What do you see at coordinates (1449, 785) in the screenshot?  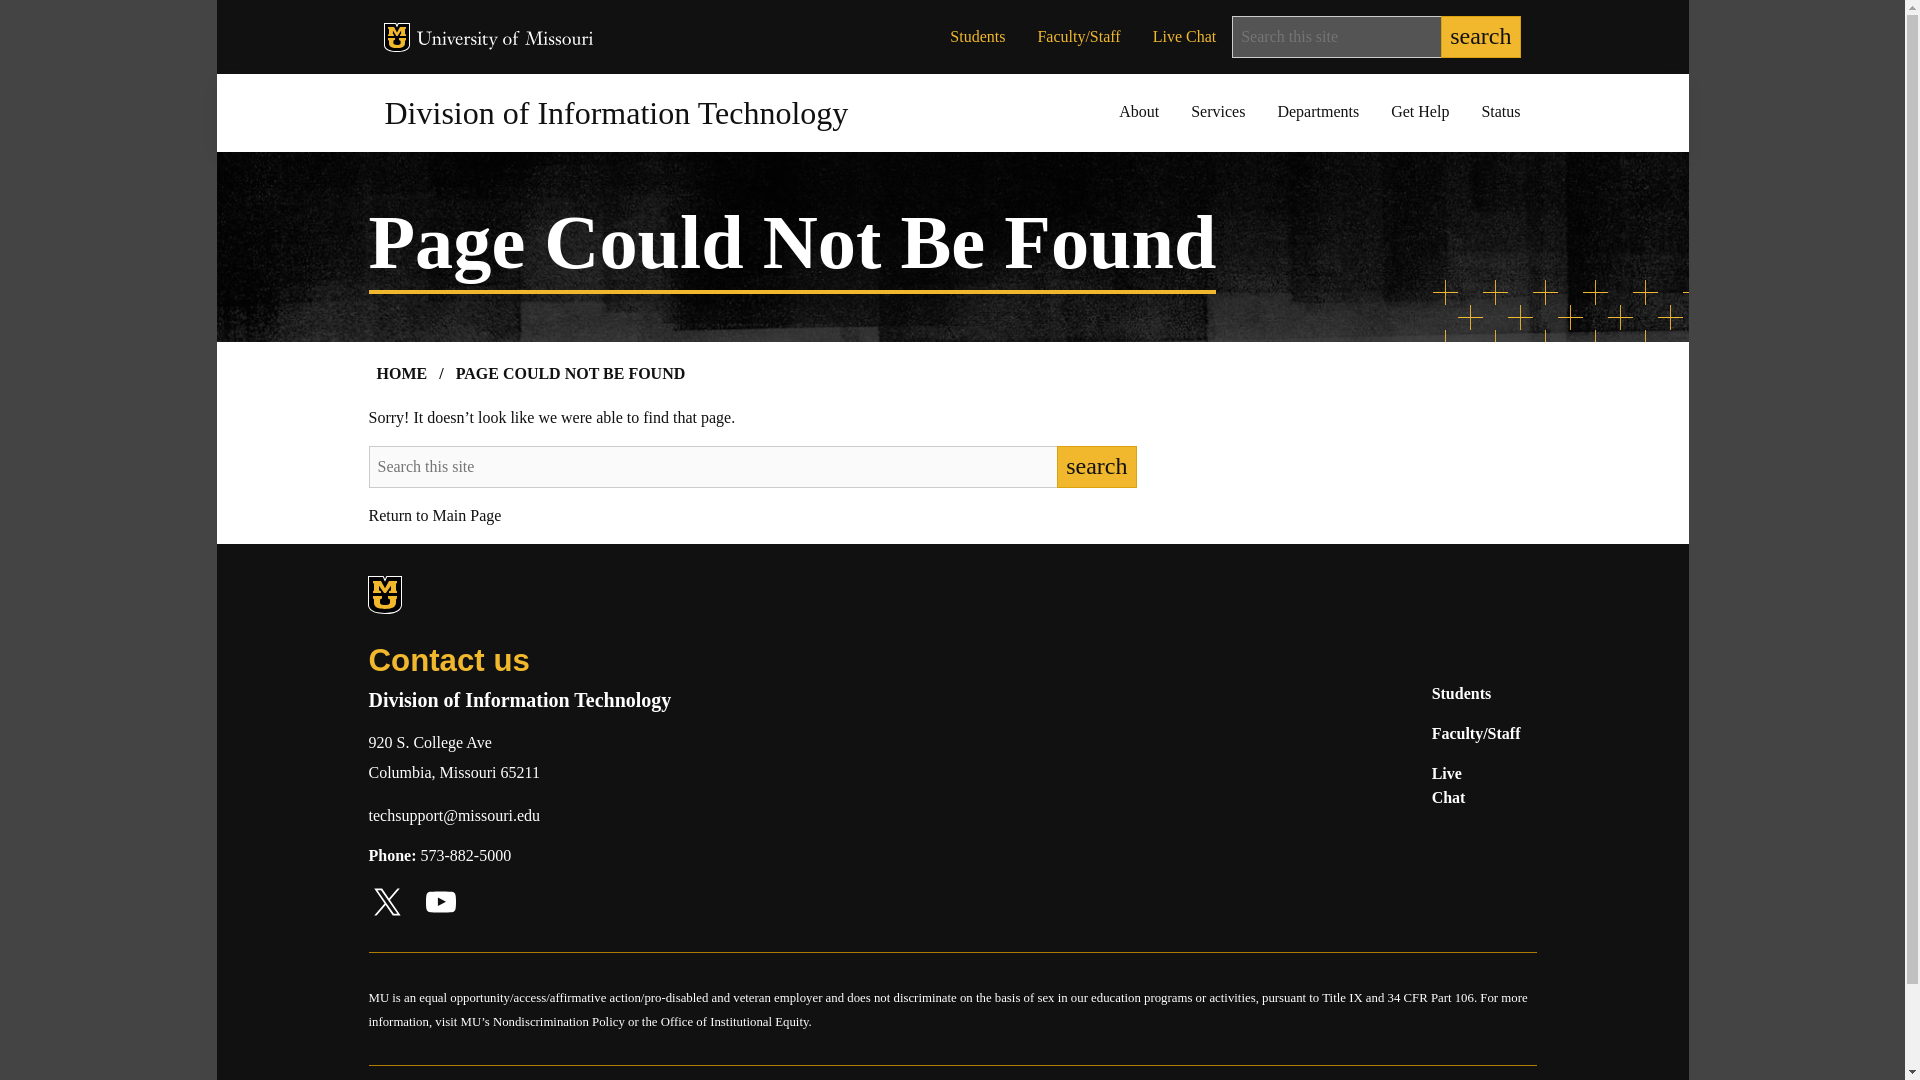 I see `Live Chat` at bounding box center [1449, 785].